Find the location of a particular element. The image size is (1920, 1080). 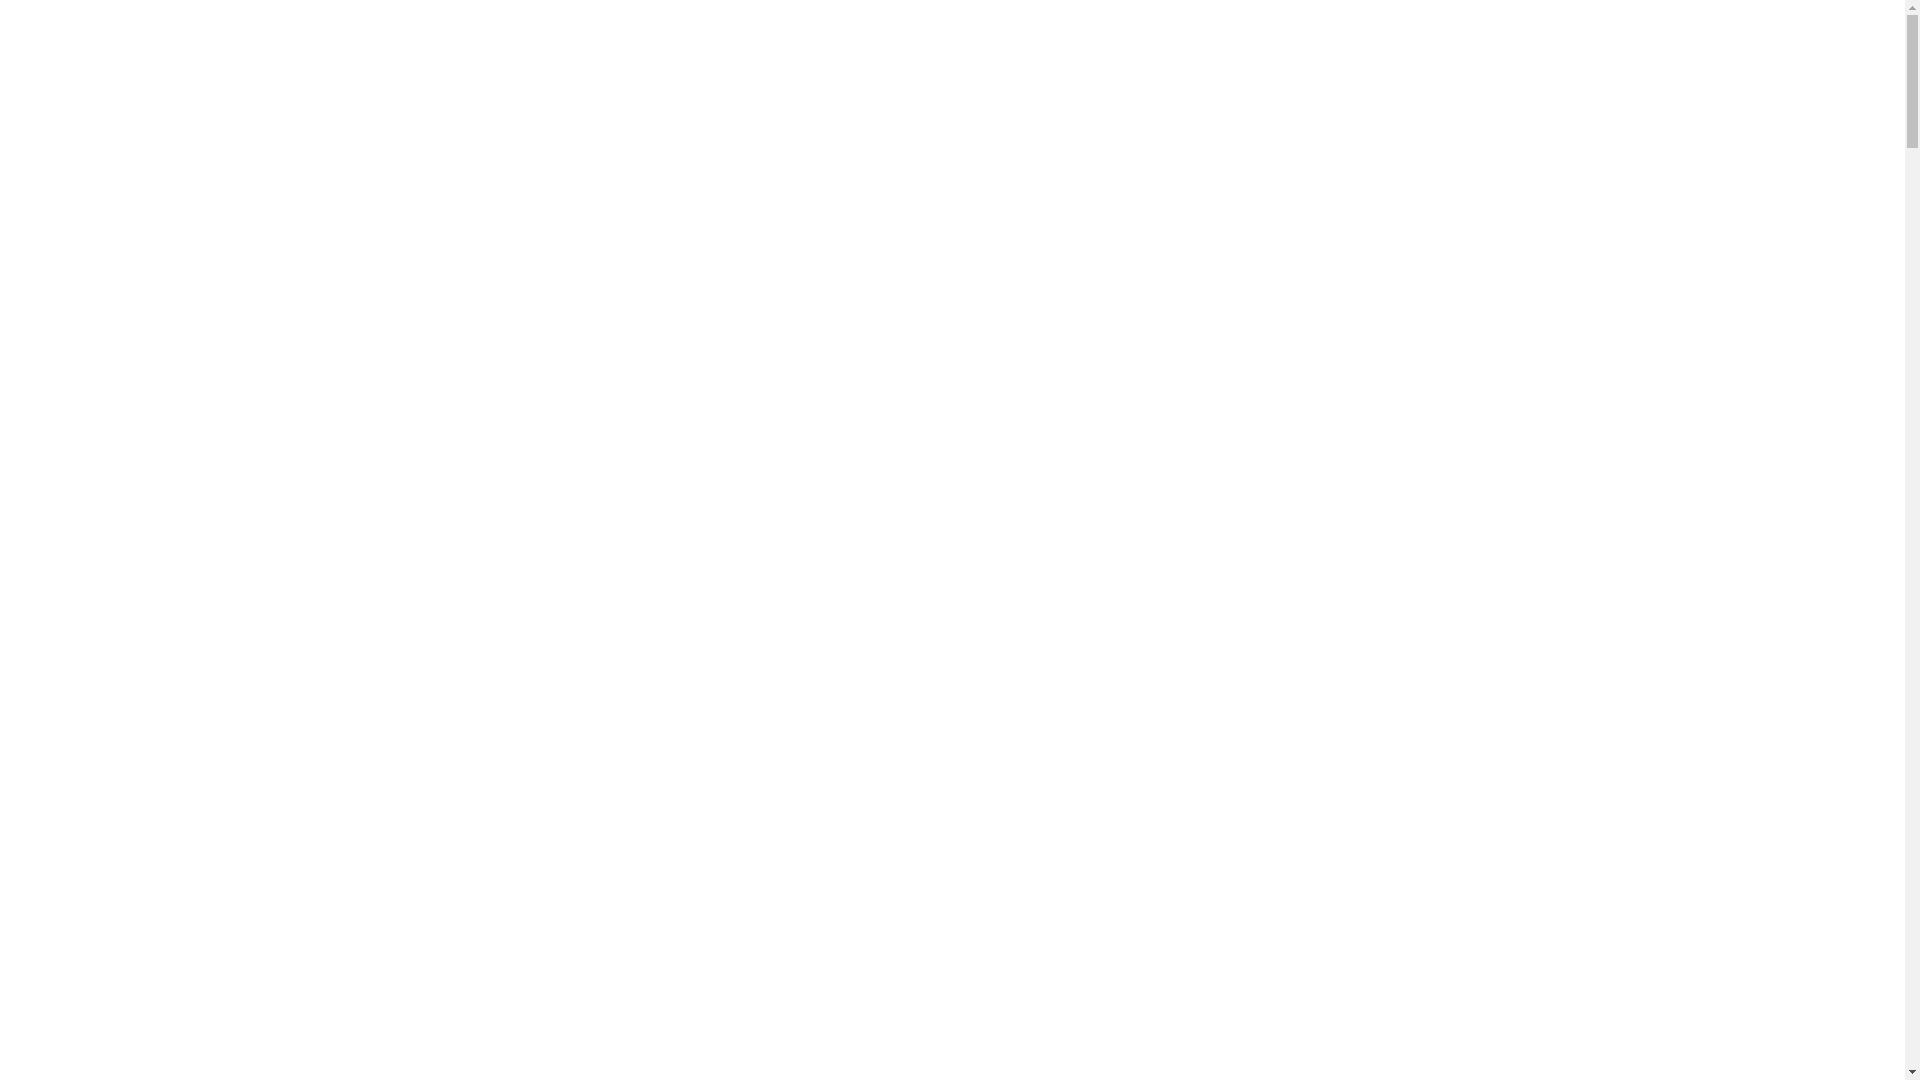

CALL NOW 1300 99 2487 is located at coordinates (1751, 40).